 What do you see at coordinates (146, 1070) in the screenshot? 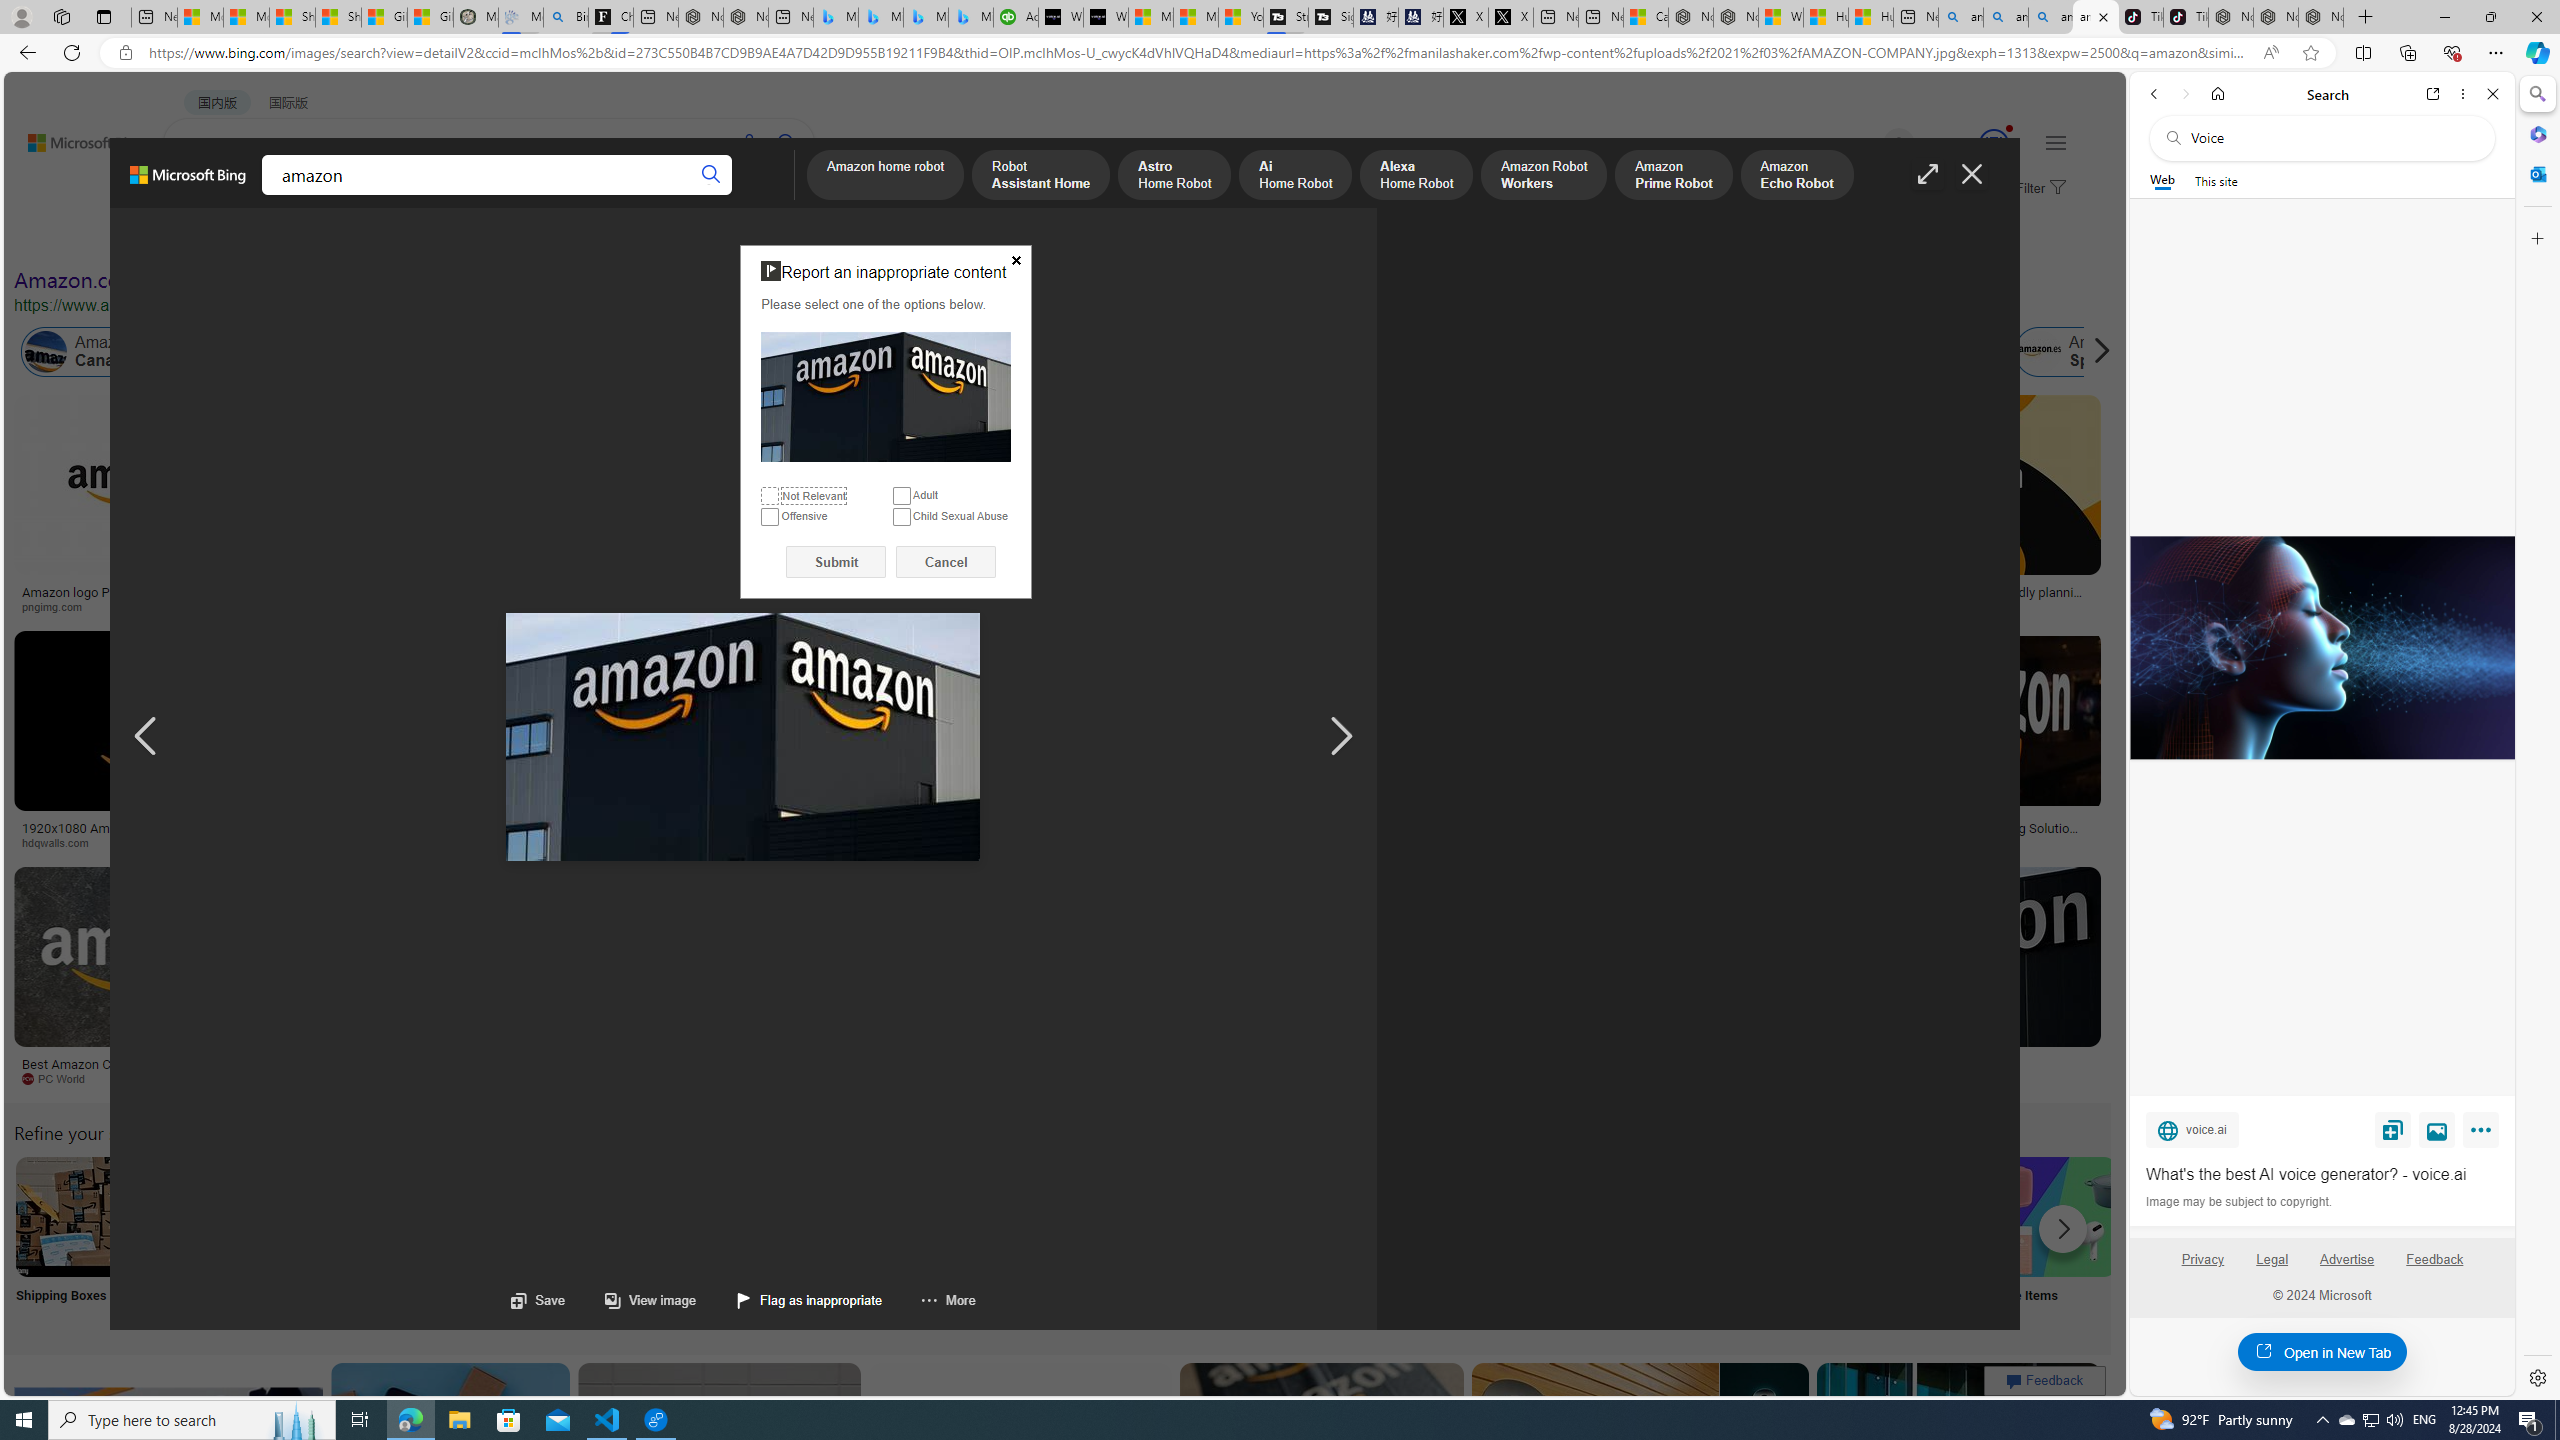
I see `Best Amazon Cyber Monday deals 2019 | PCWorld` at bounding box center [146, 1070].